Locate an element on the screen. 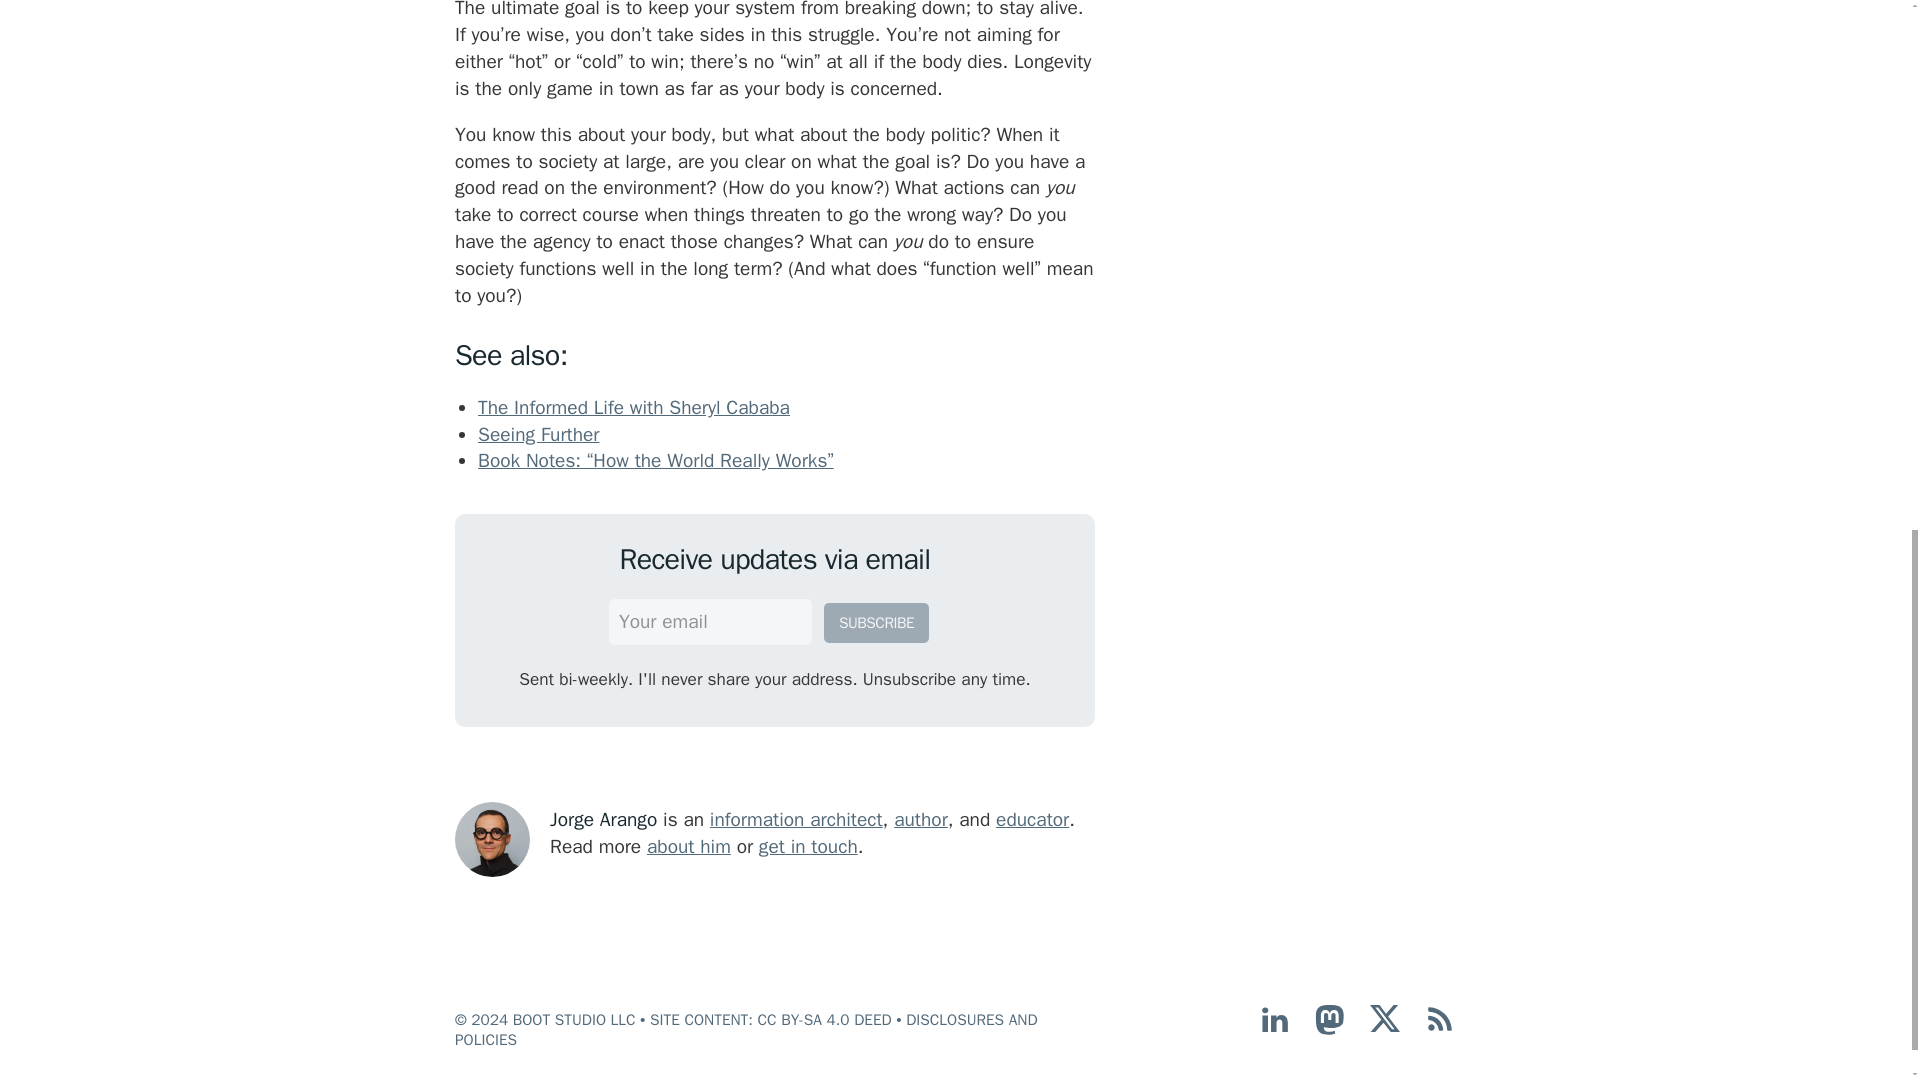 Image resolution: width=1920 pixels, height=1080 pixels. Jorge Arango on LinkedIn is located at coordinates (1274, 1029).